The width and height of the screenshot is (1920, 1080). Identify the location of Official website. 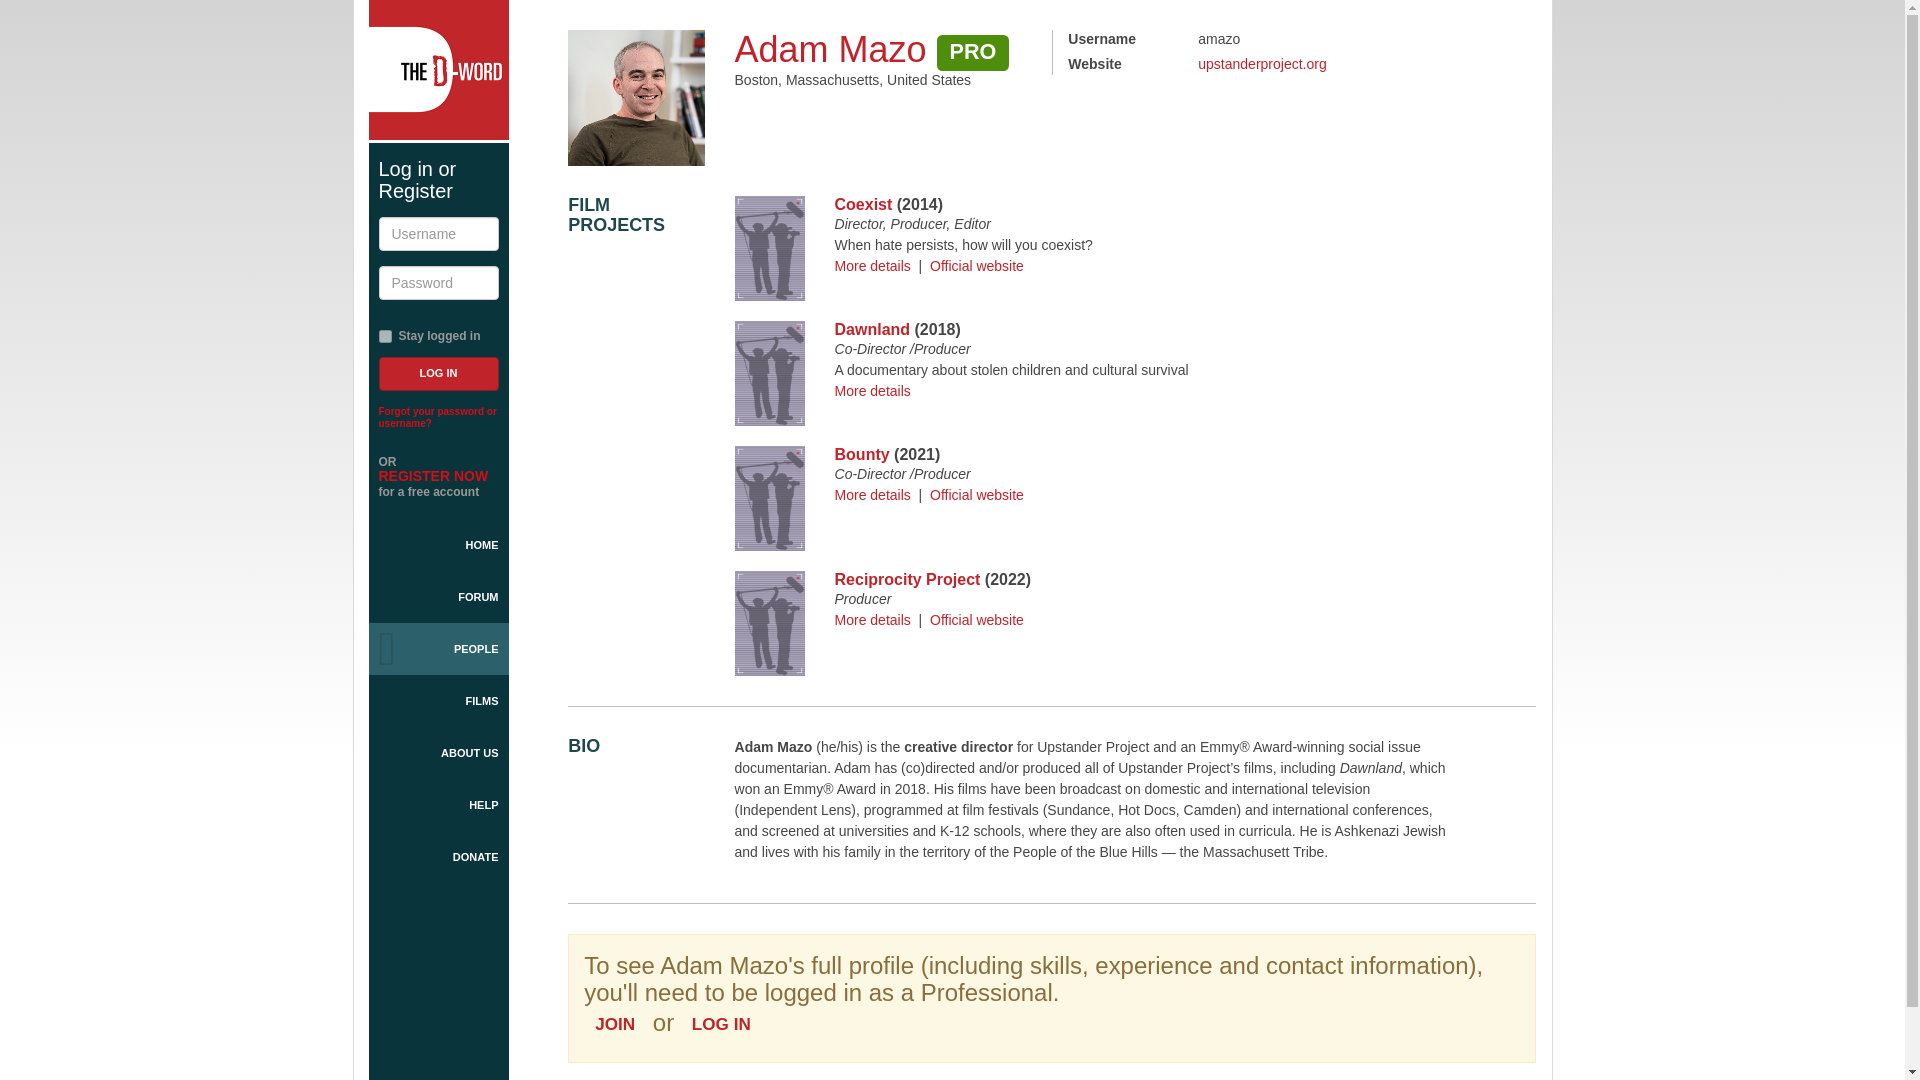
(976, 266).